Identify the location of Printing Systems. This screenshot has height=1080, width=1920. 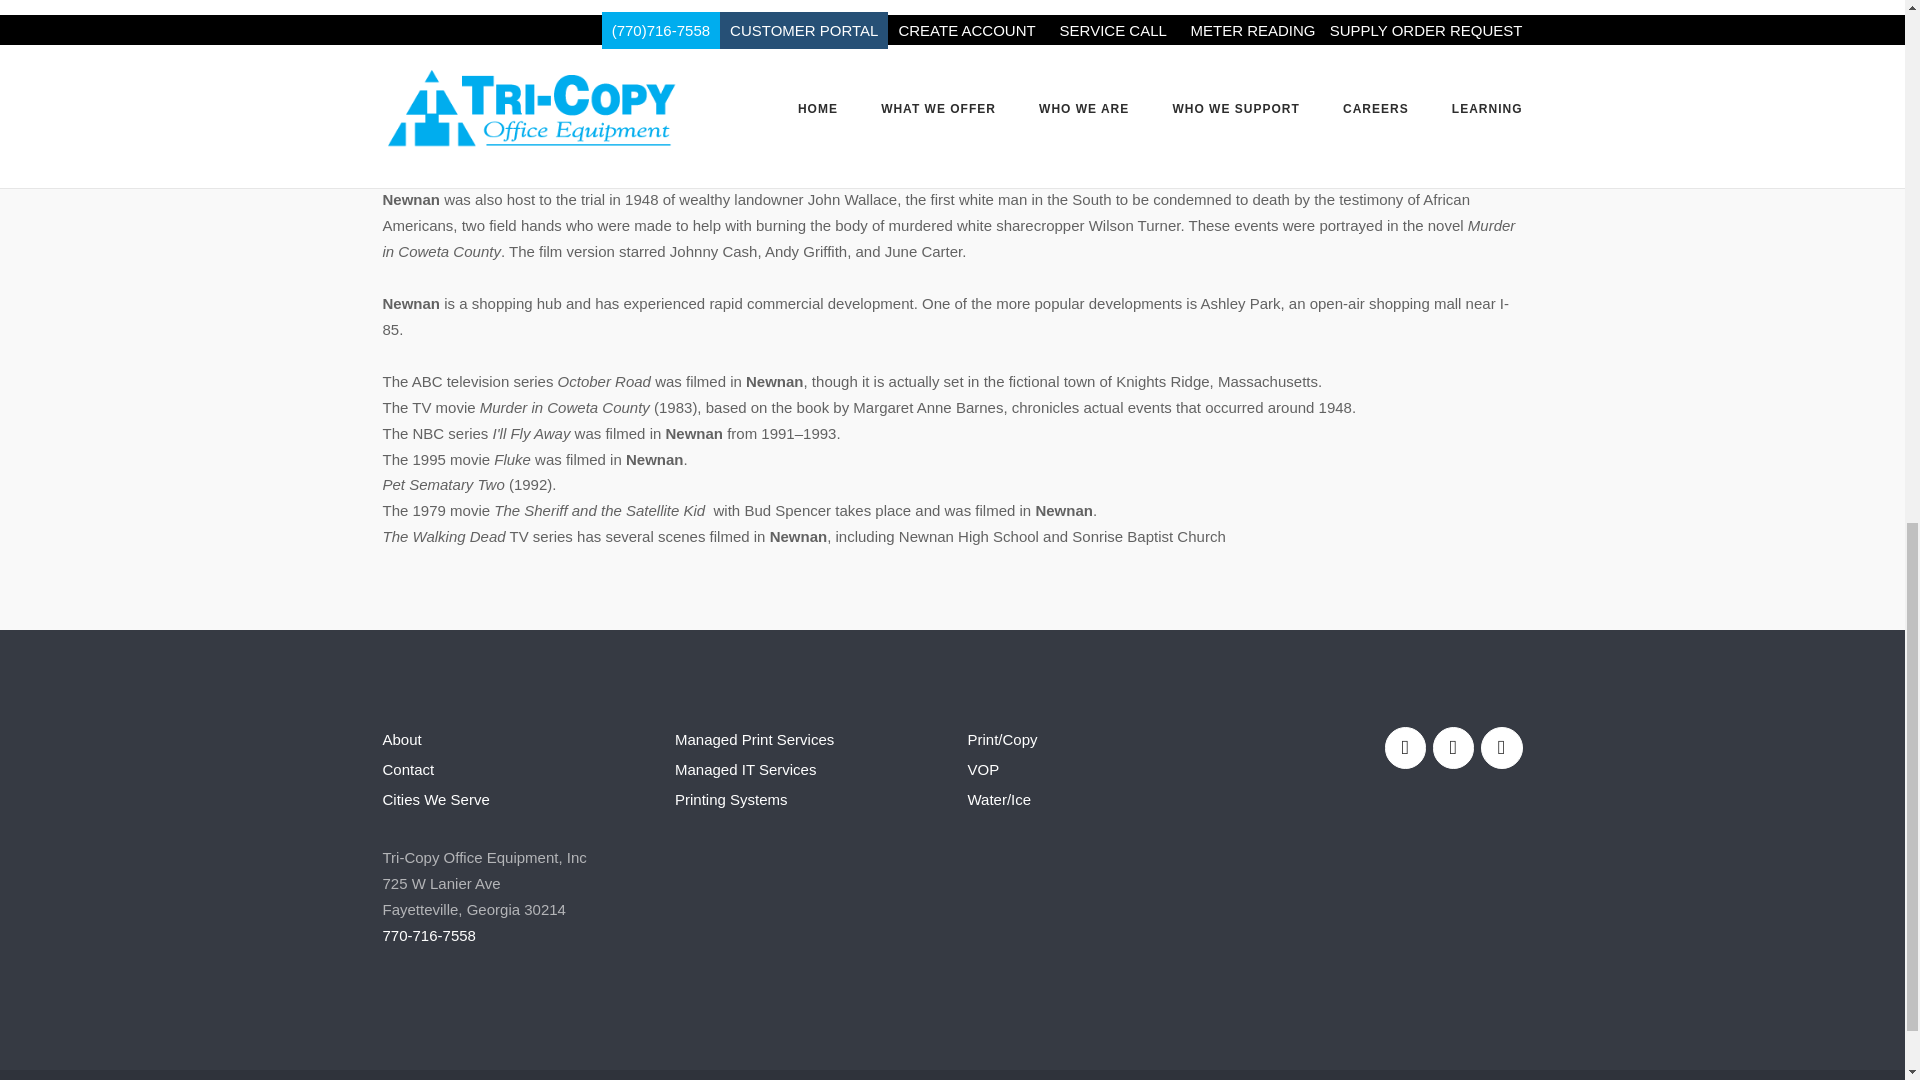
(731, 798).